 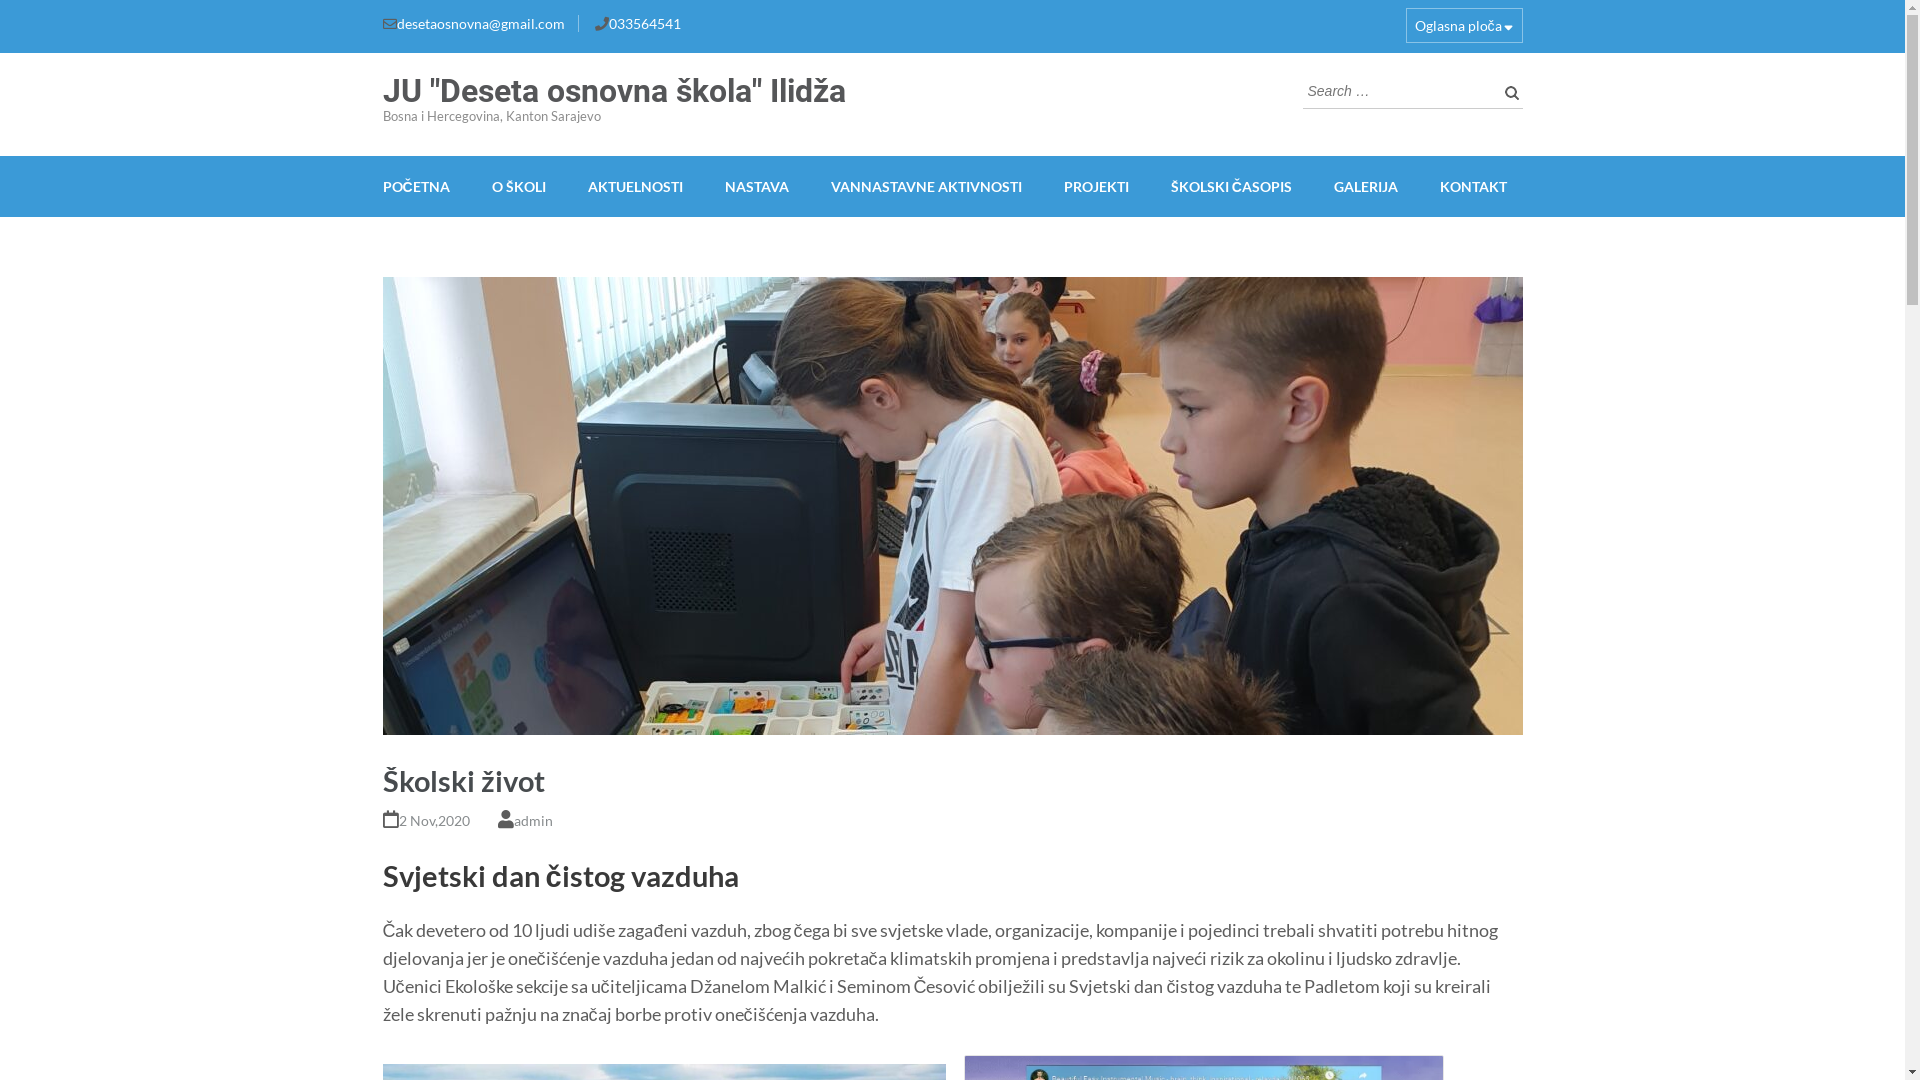 What do you see at coordinates (480, 24) in the screenshot?
I see `desetaosnovna@gmail.com` at bounding box center [480, 24].